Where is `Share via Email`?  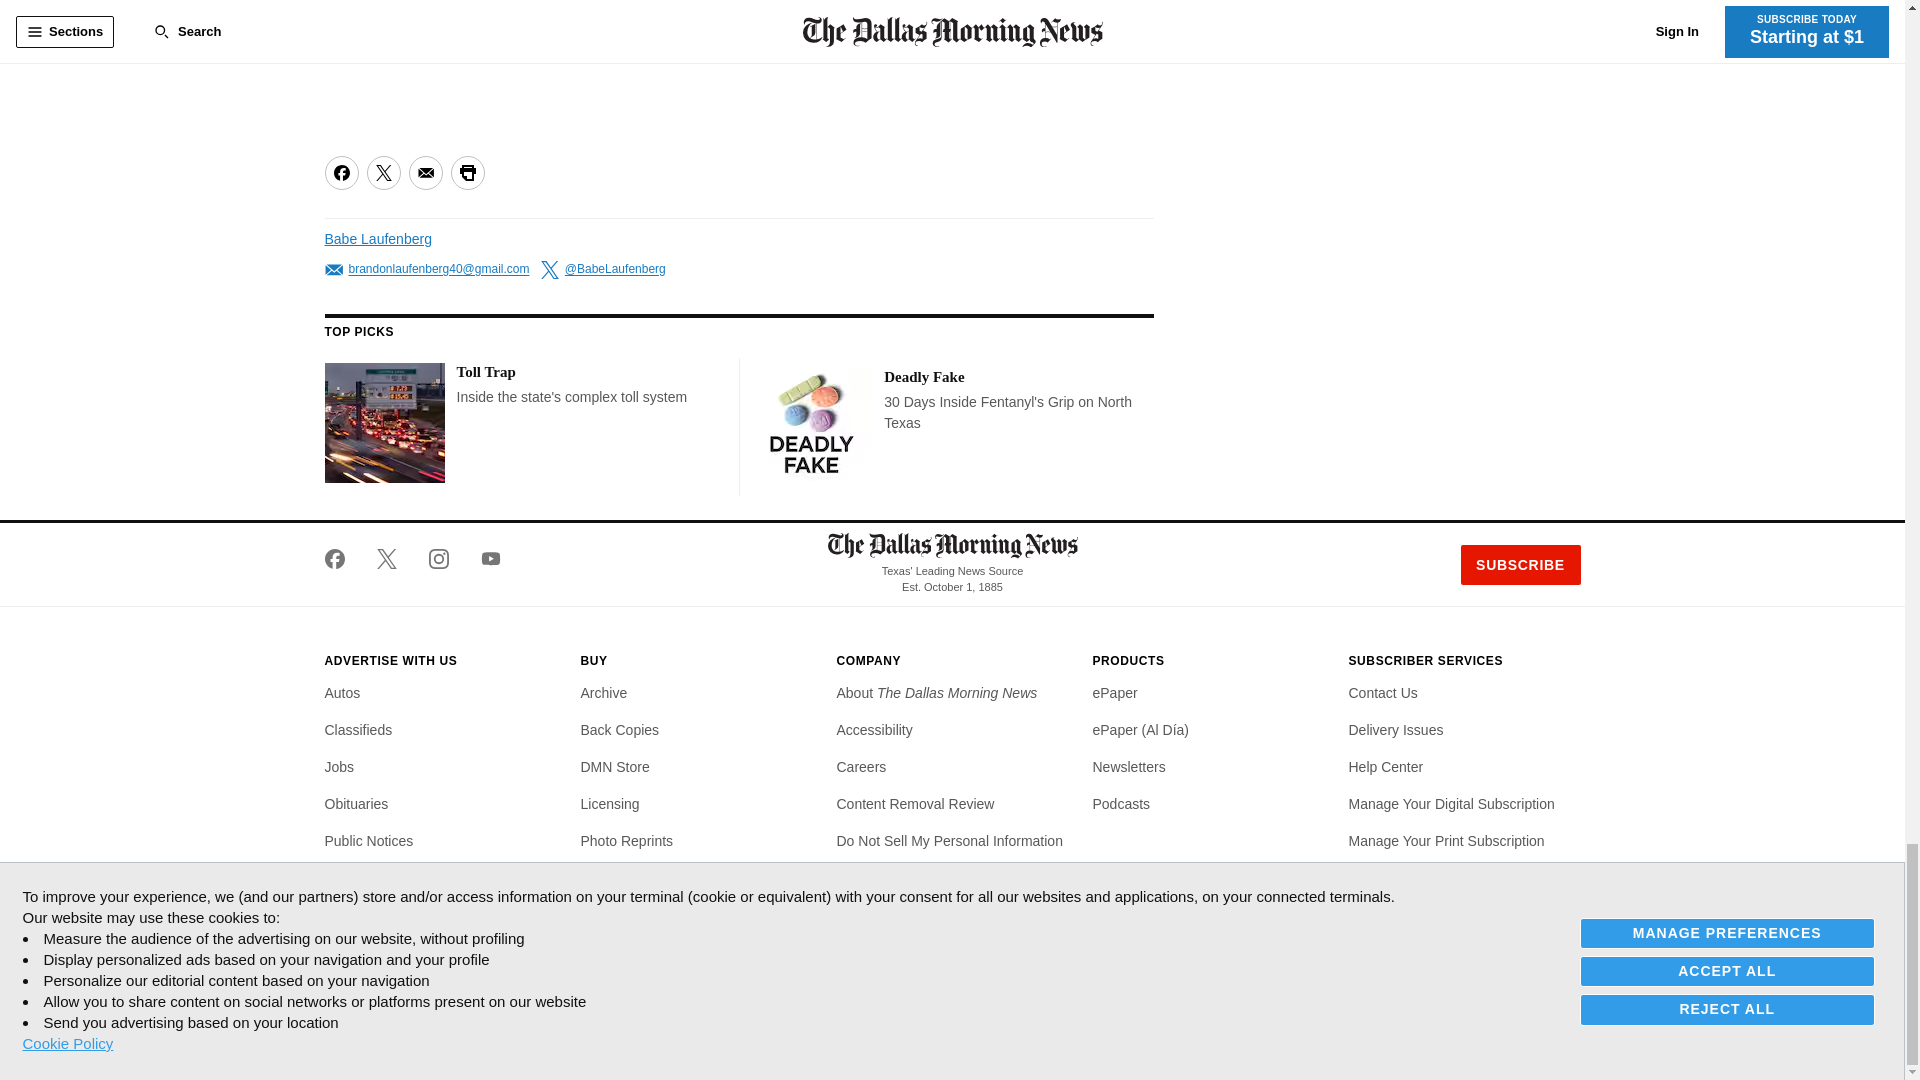
Share via Email is located at coordinates (424, 172).